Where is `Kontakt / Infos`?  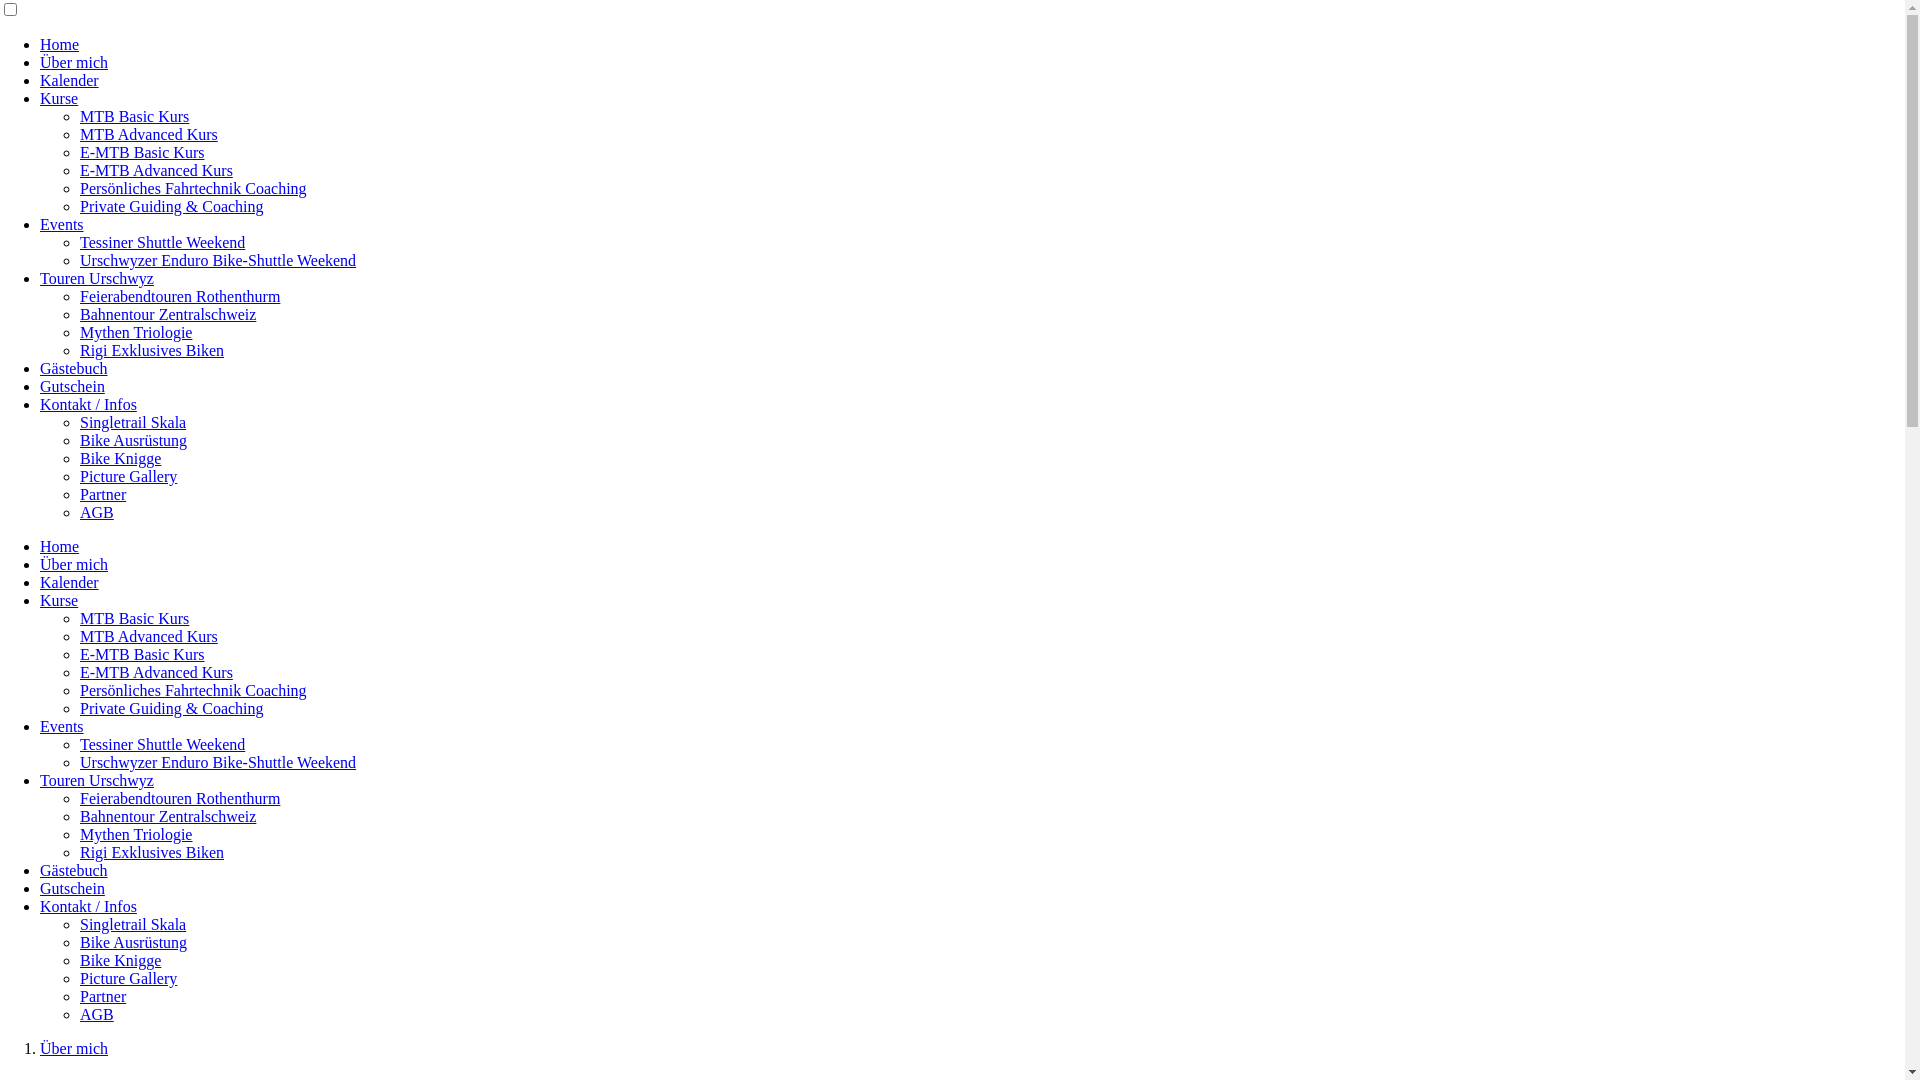
Kontakt / Infos is located at coordinates (88, 404).